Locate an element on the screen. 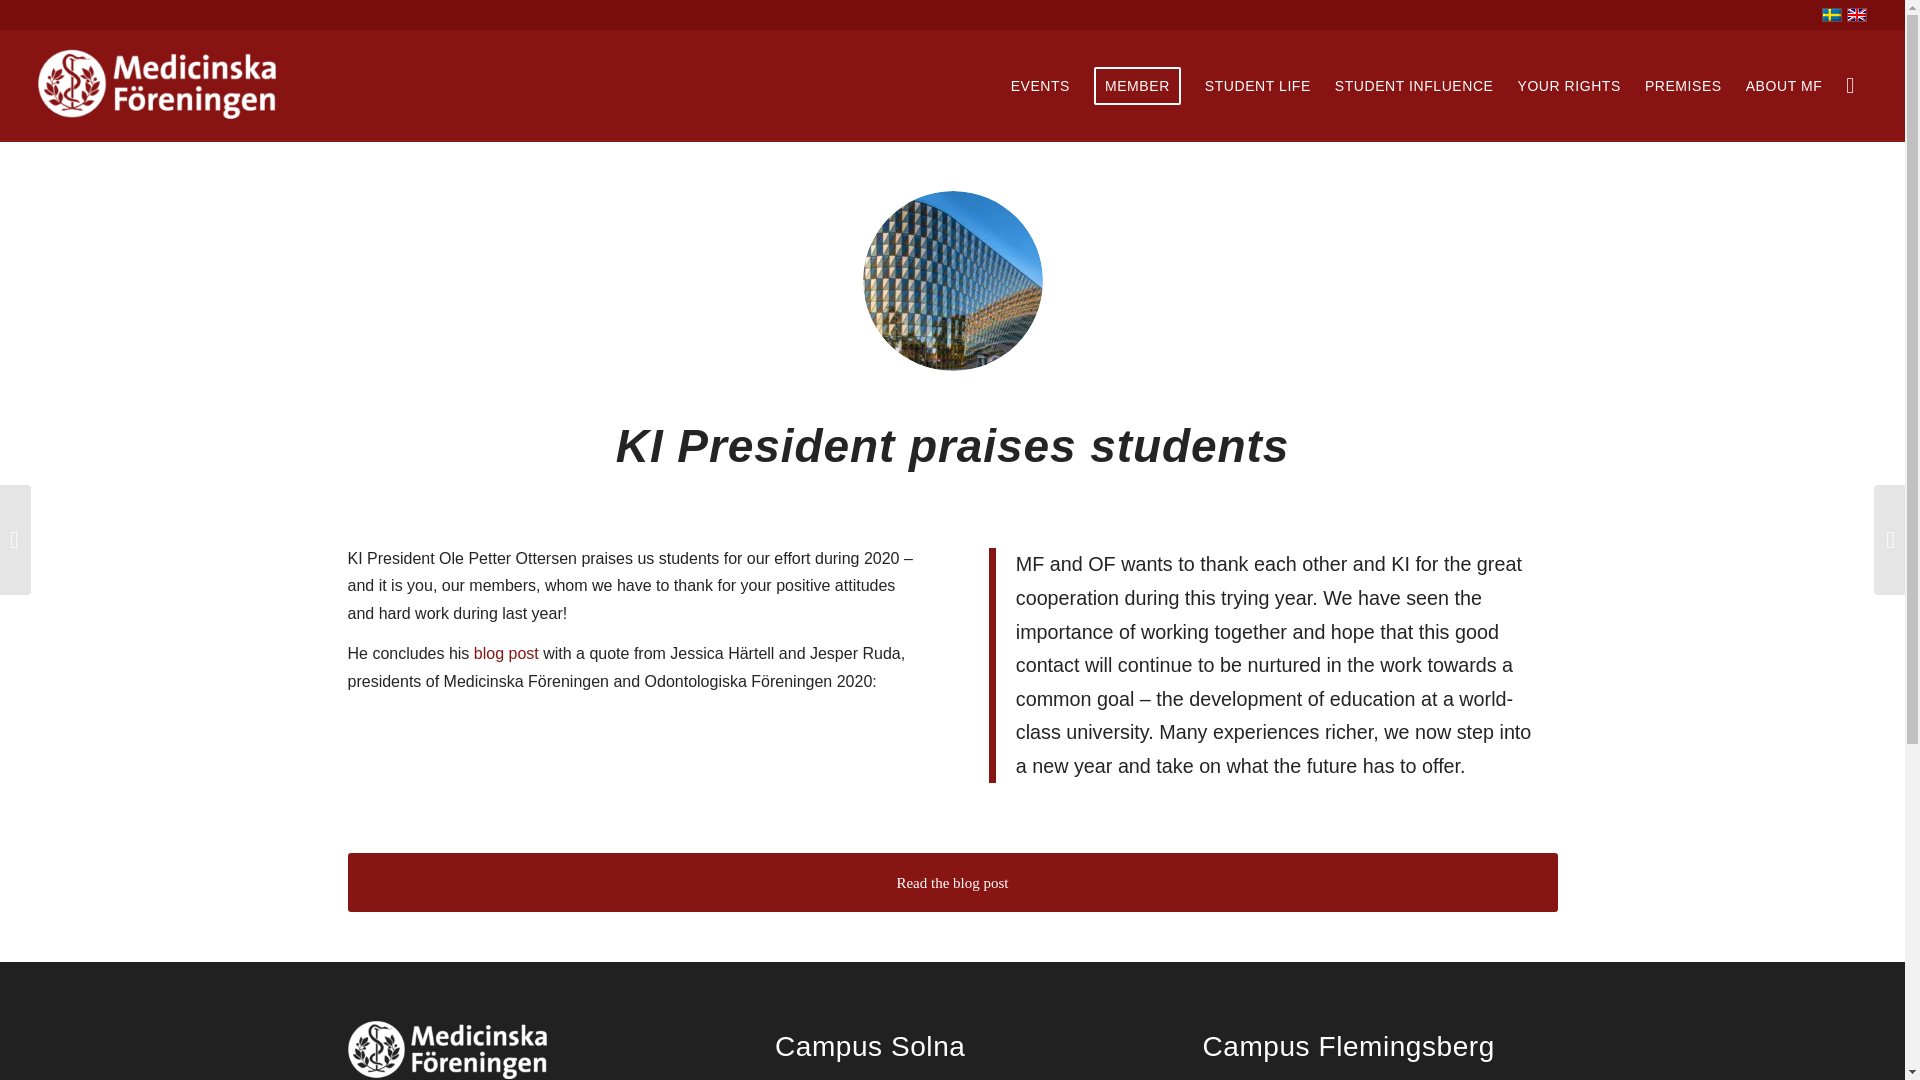 The width and height of the screenshot is (1920, 1080). MEMBER is located at coordinates (1137, 86).